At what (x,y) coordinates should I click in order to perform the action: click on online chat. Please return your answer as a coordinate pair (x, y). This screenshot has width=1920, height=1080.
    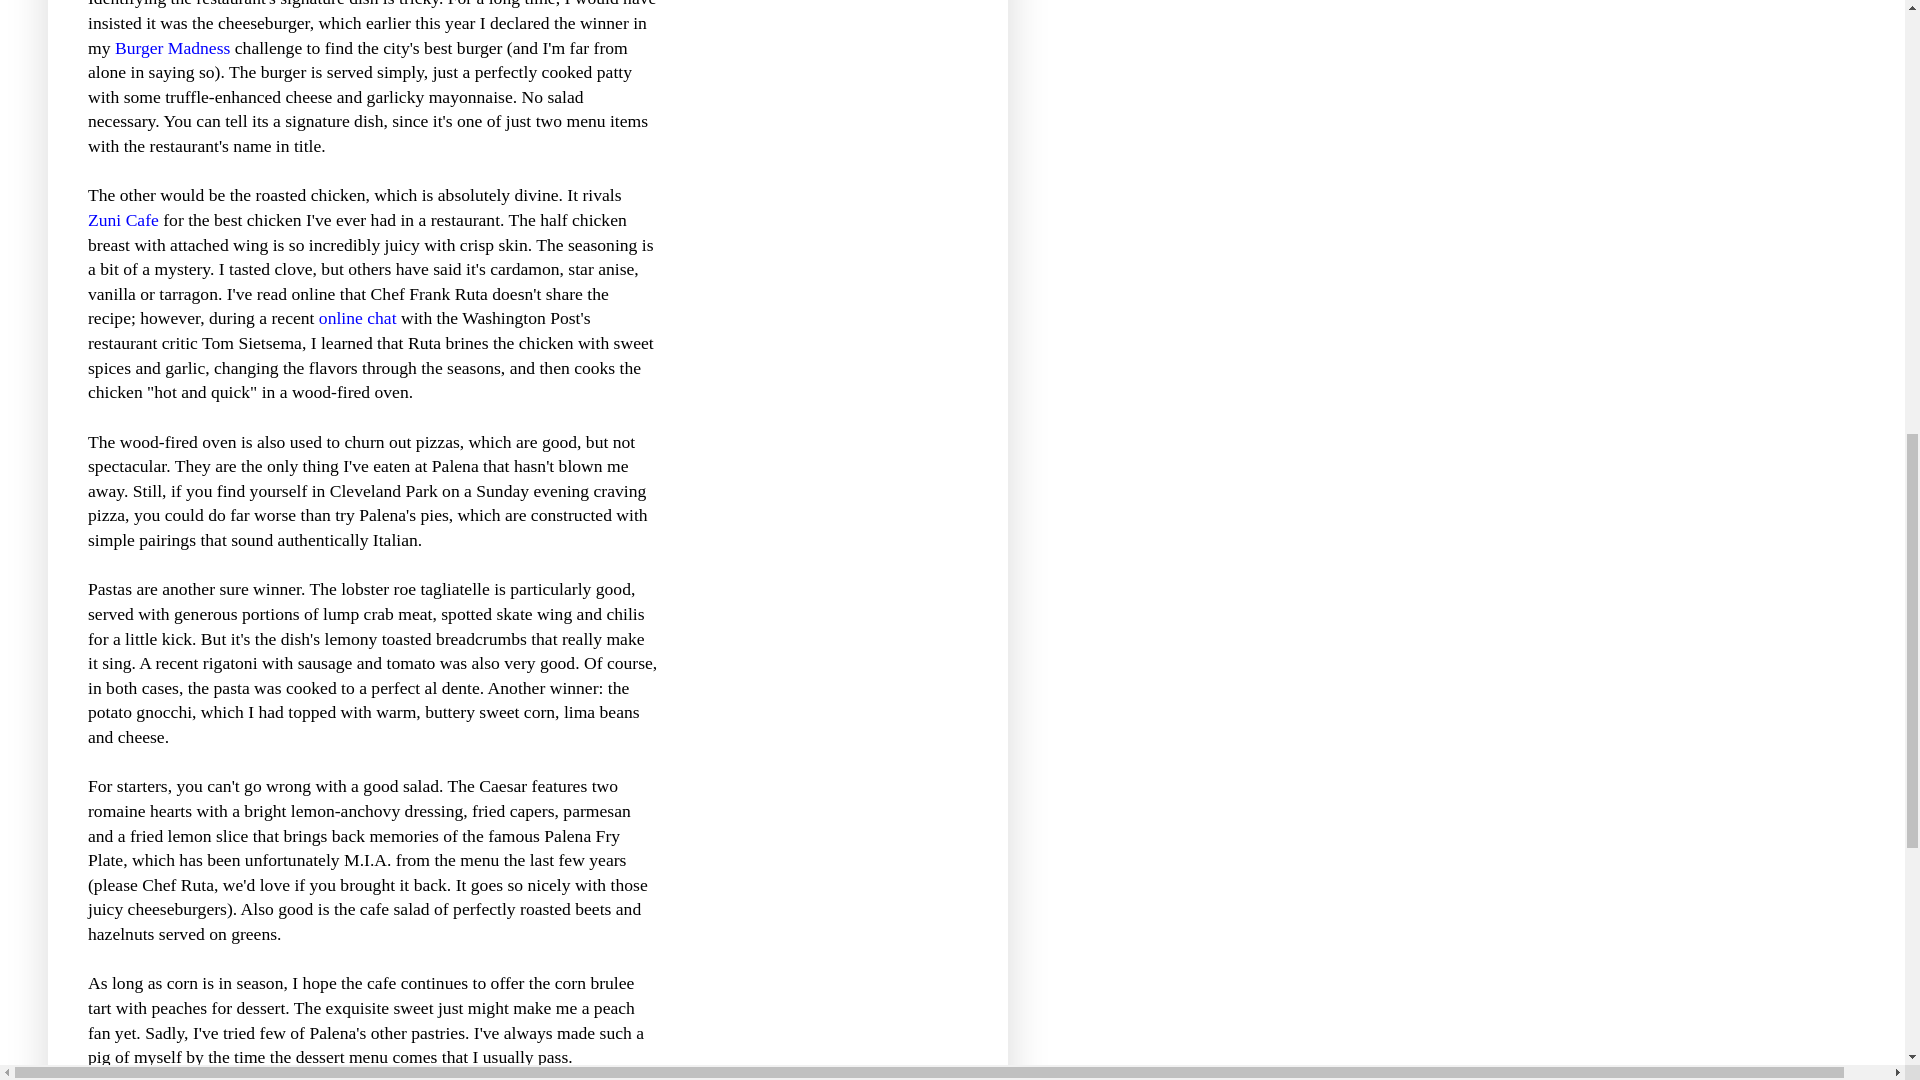
    Looking at the image, I should click on (358, 318).